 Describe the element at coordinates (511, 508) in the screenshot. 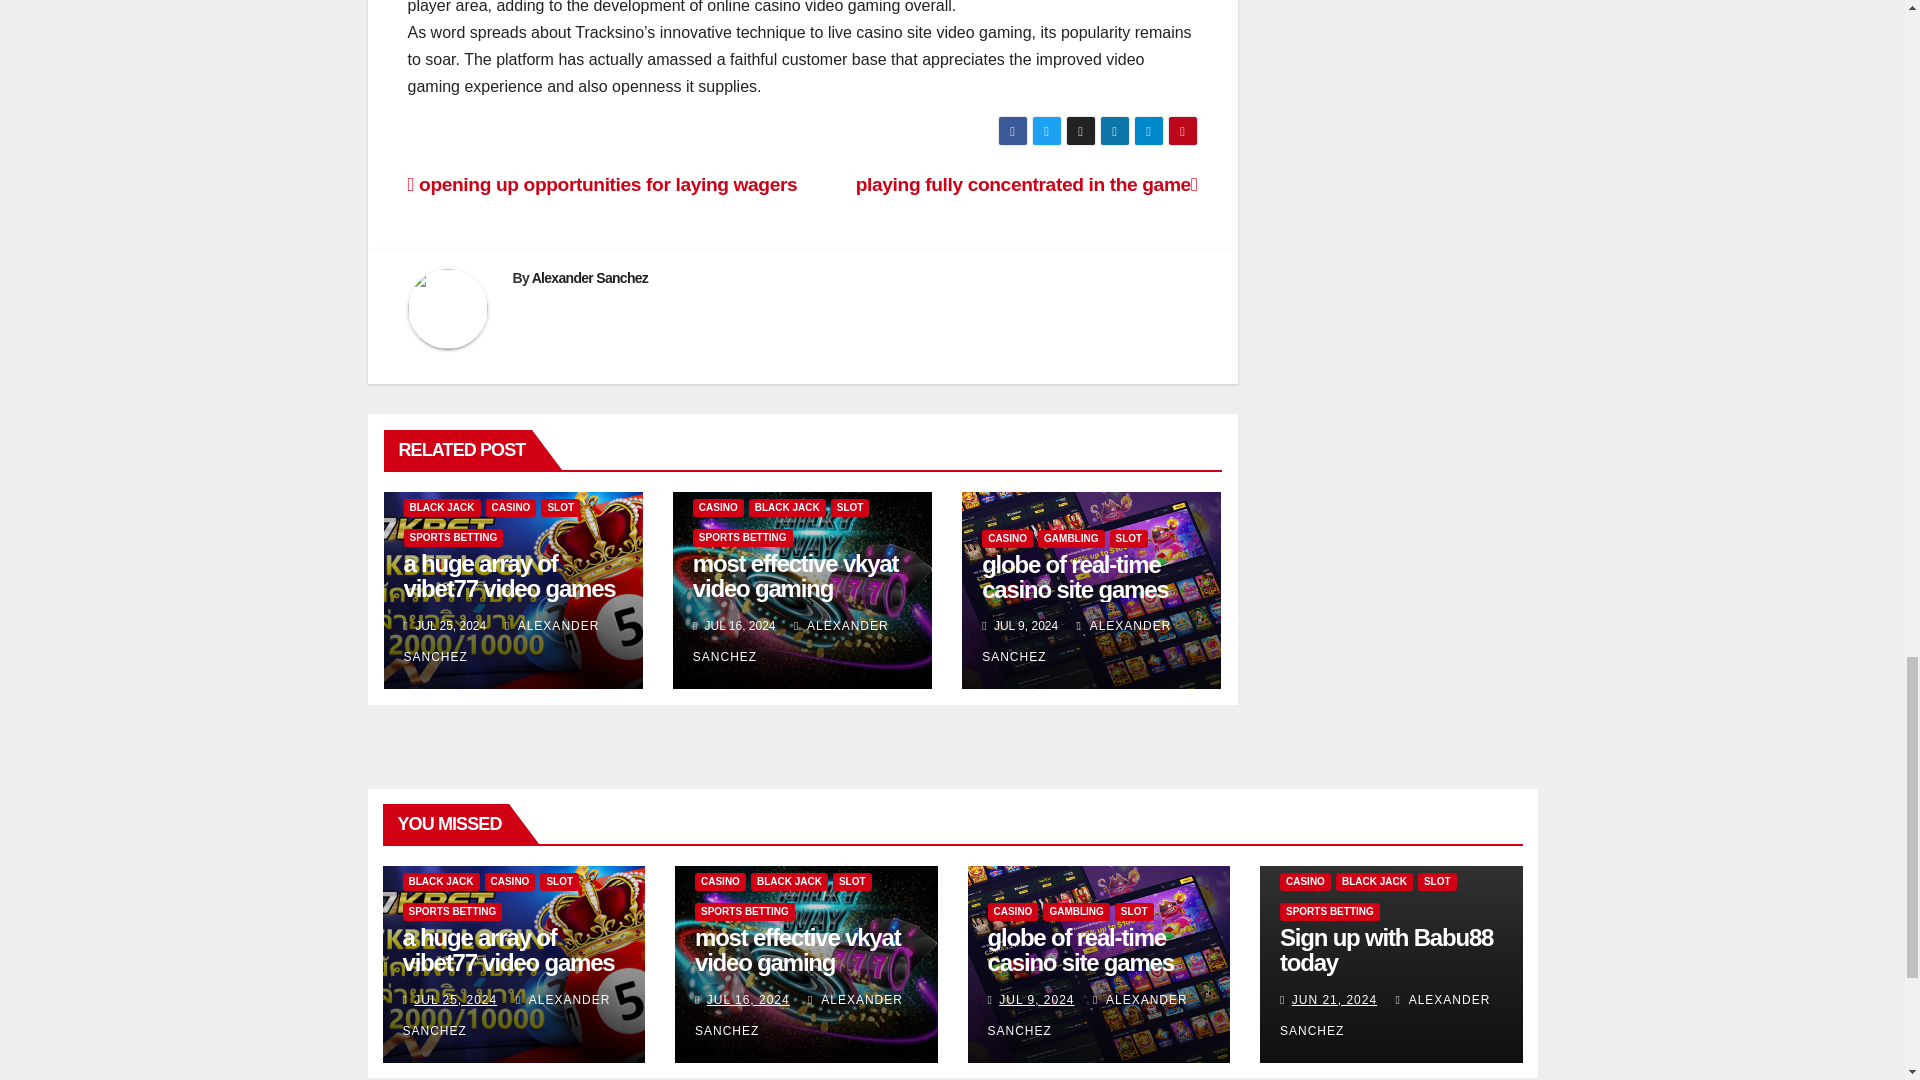

I see `CASINO` at that location.